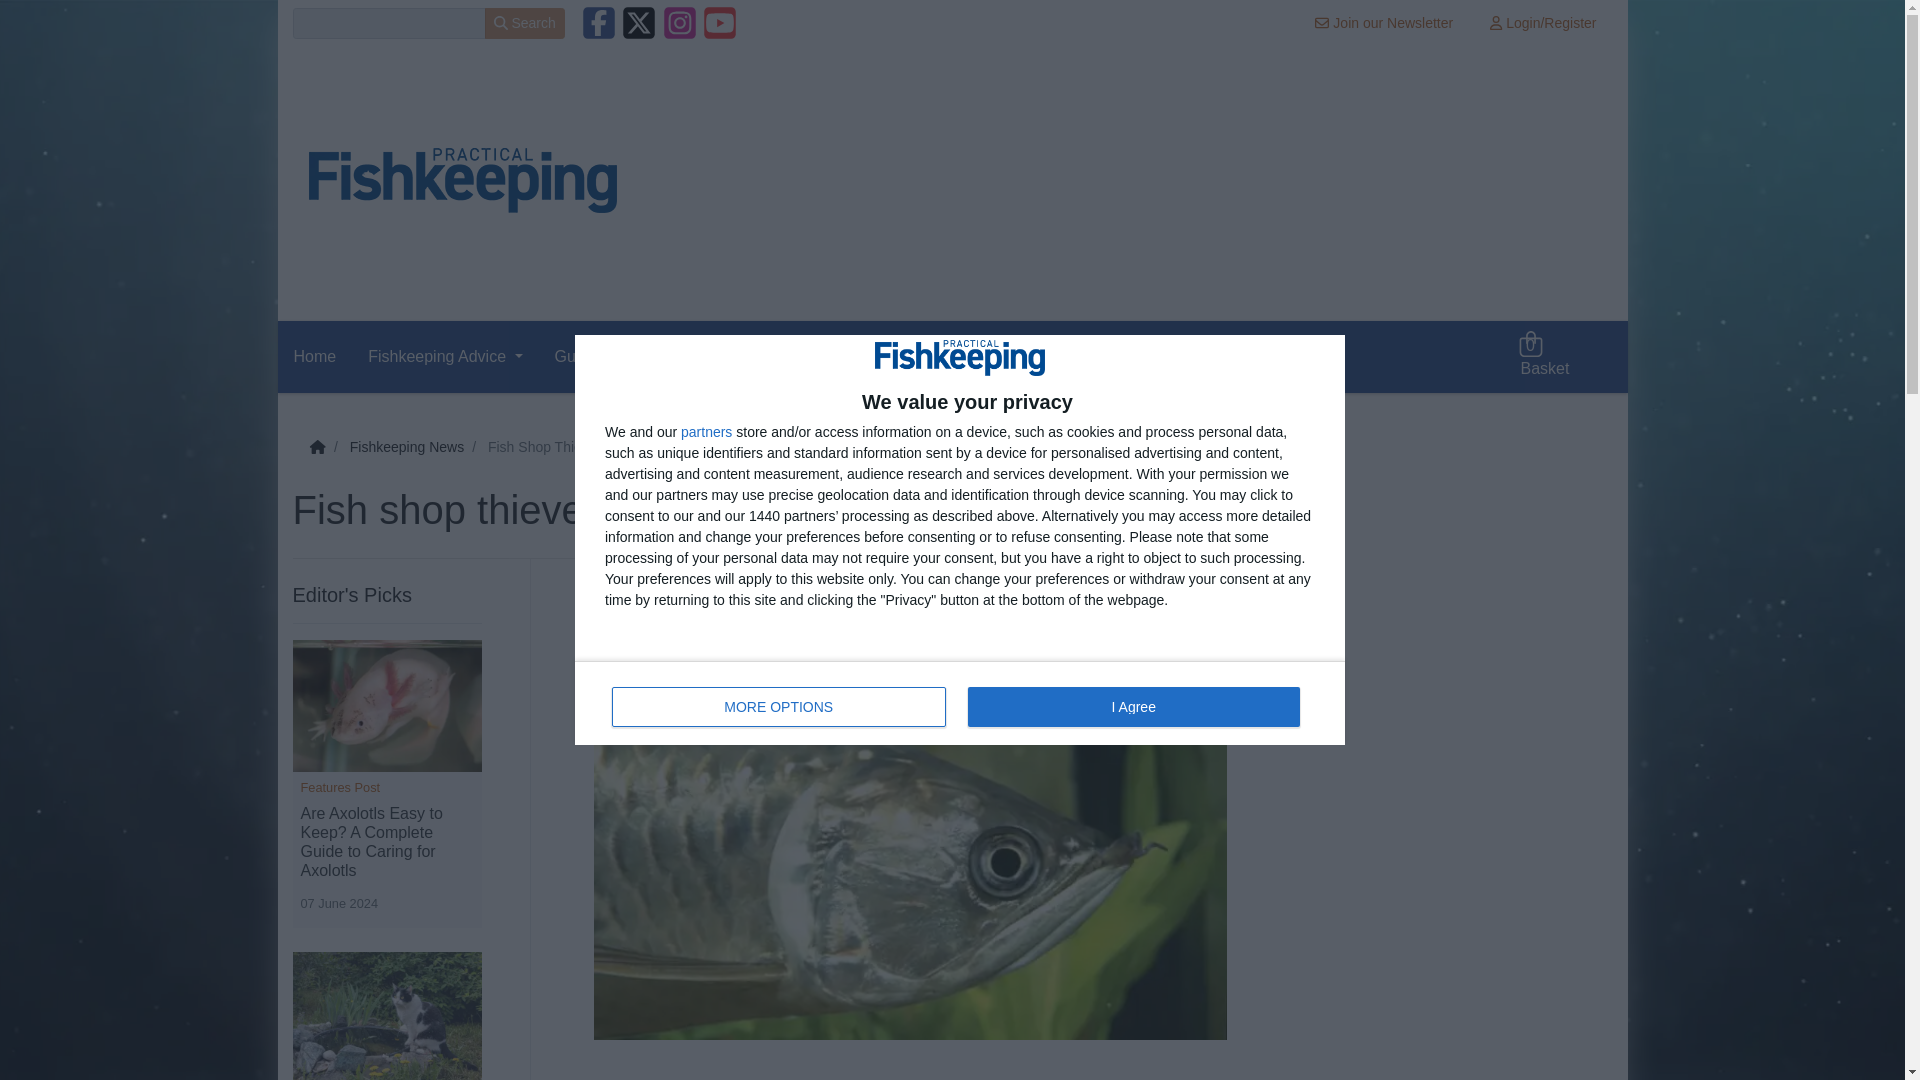 This screenshot has width=1920, height=1080. Describe the element at coordinates (948, 356) in the screenshot. I see `partners` at that location.